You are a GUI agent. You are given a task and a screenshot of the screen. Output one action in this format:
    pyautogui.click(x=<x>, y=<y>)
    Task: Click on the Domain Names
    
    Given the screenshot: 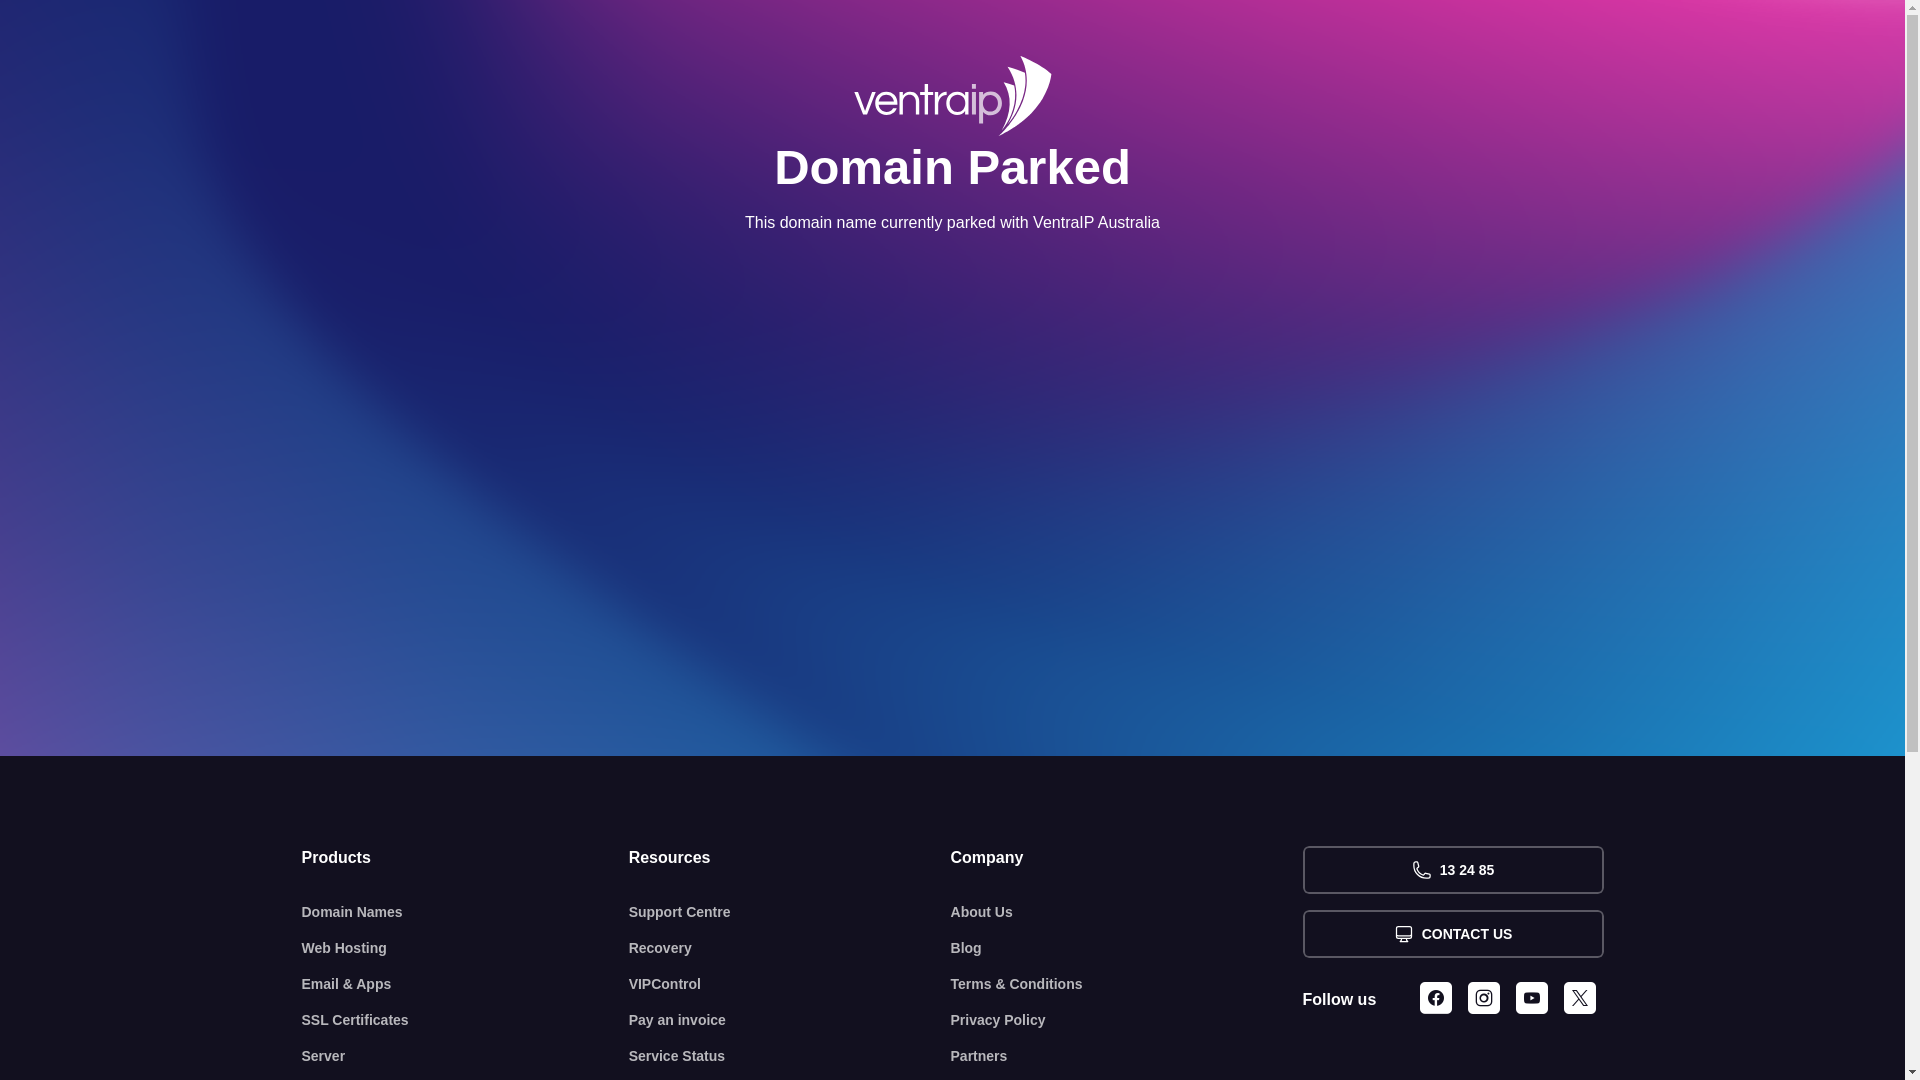 What is the action you would take?
    pyautogui.click(x=466, y=912)
    